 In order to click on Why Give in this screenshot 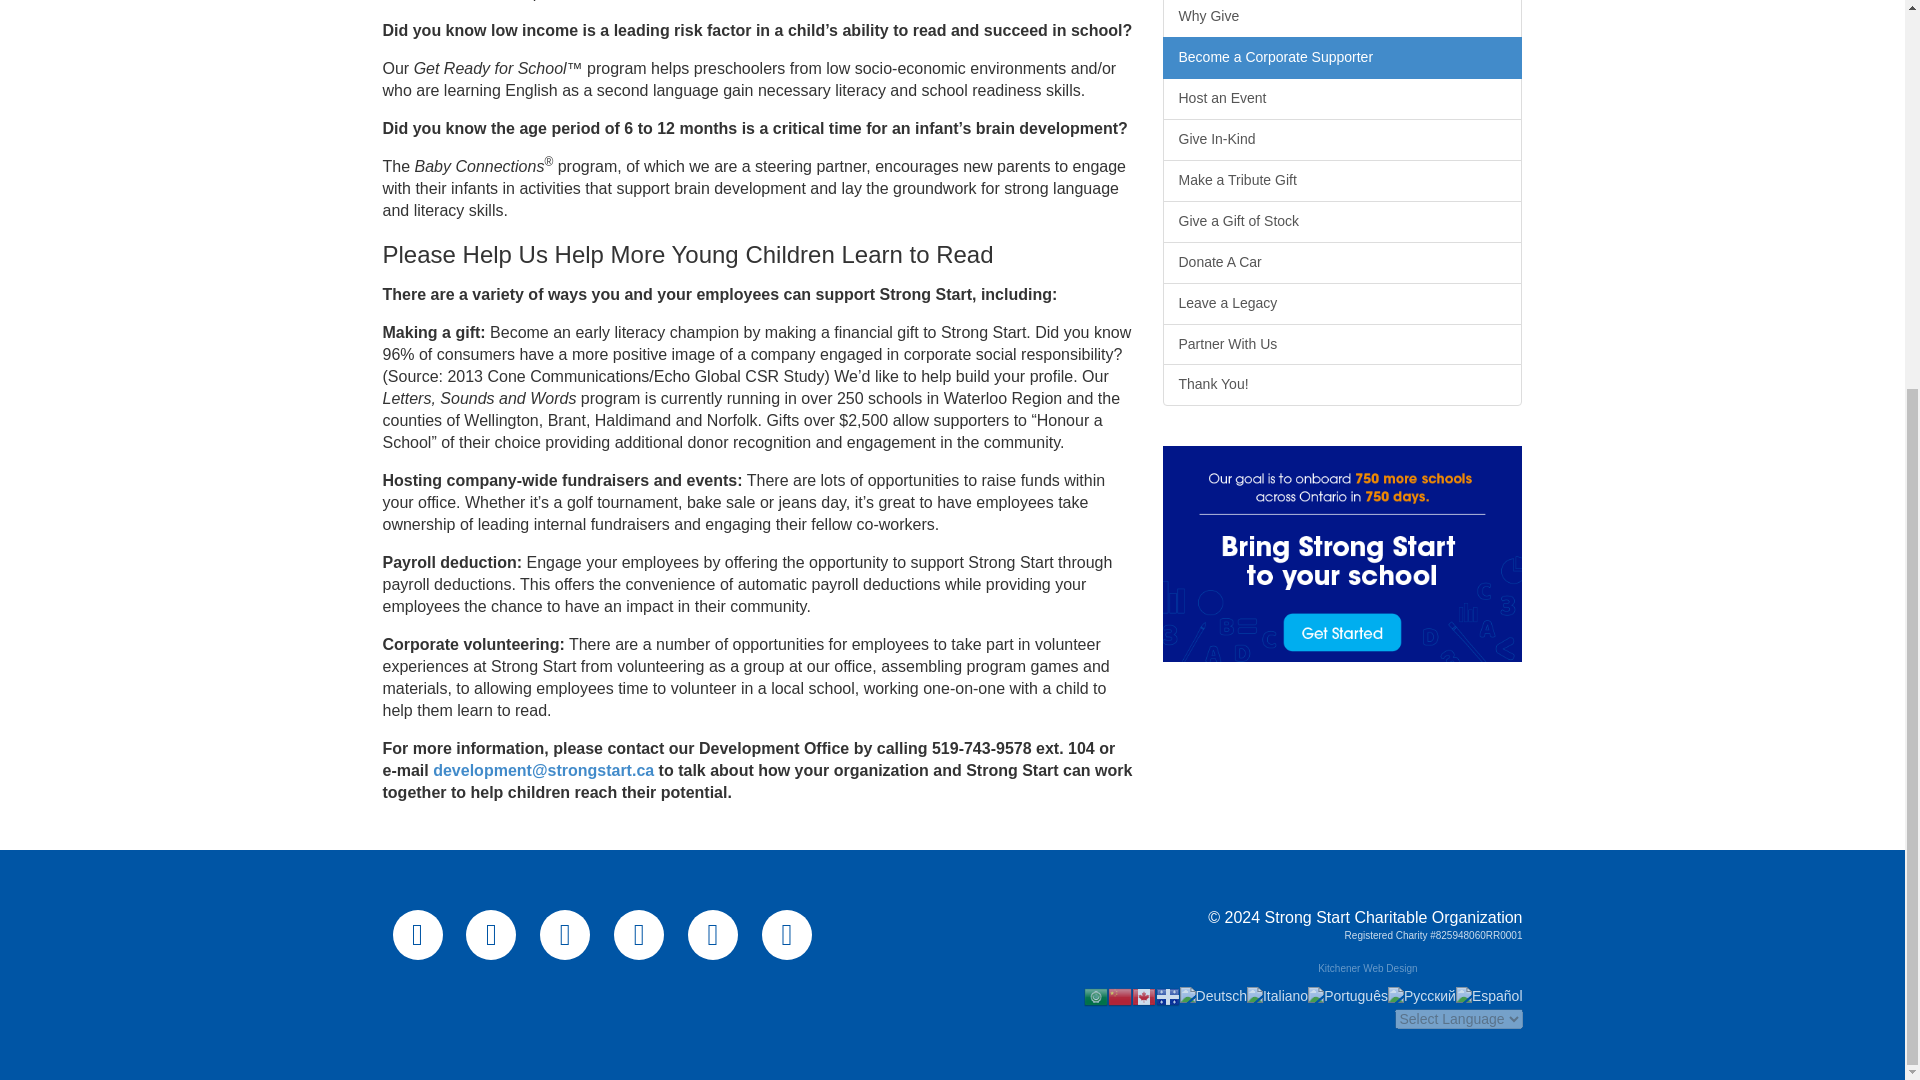, I will do `click(1342, 18)`.